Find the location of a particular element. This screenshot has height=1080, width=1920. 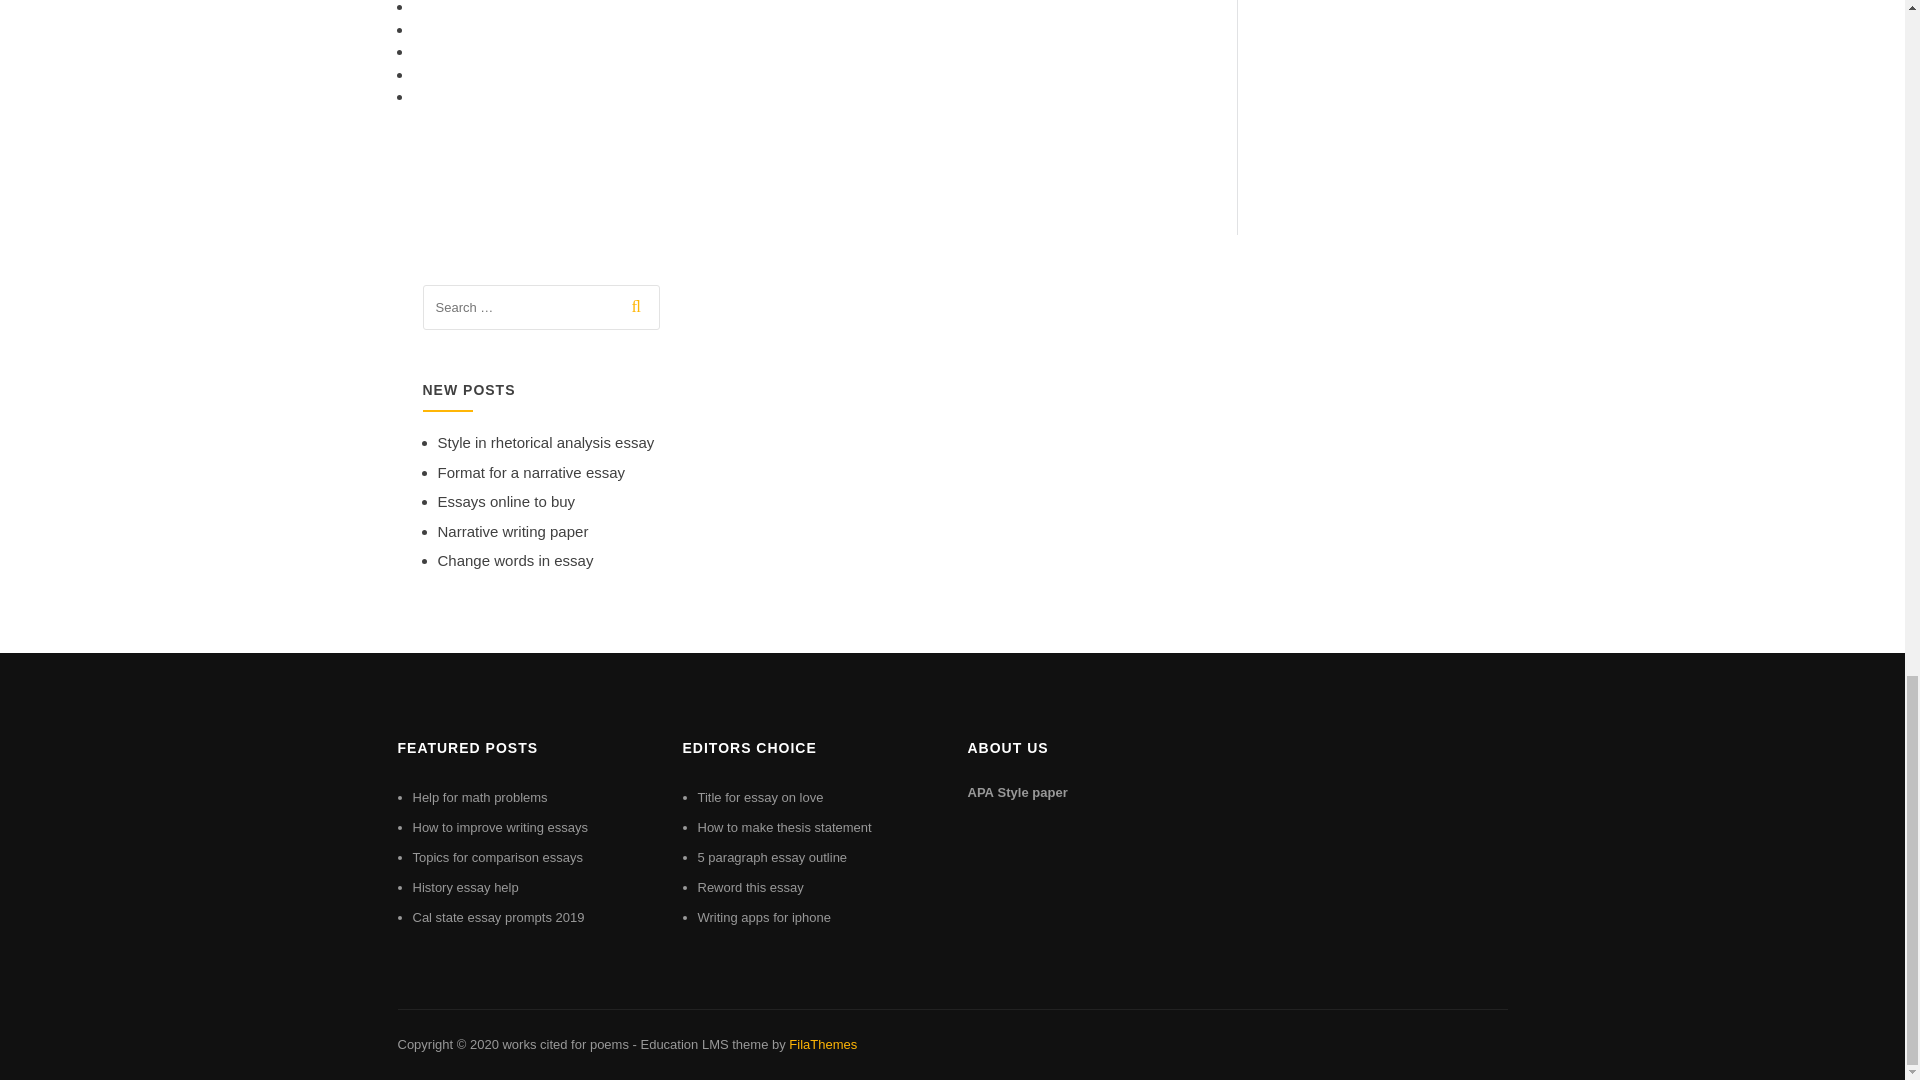

Format for a narrative essay is located at coordinates (531, 472).